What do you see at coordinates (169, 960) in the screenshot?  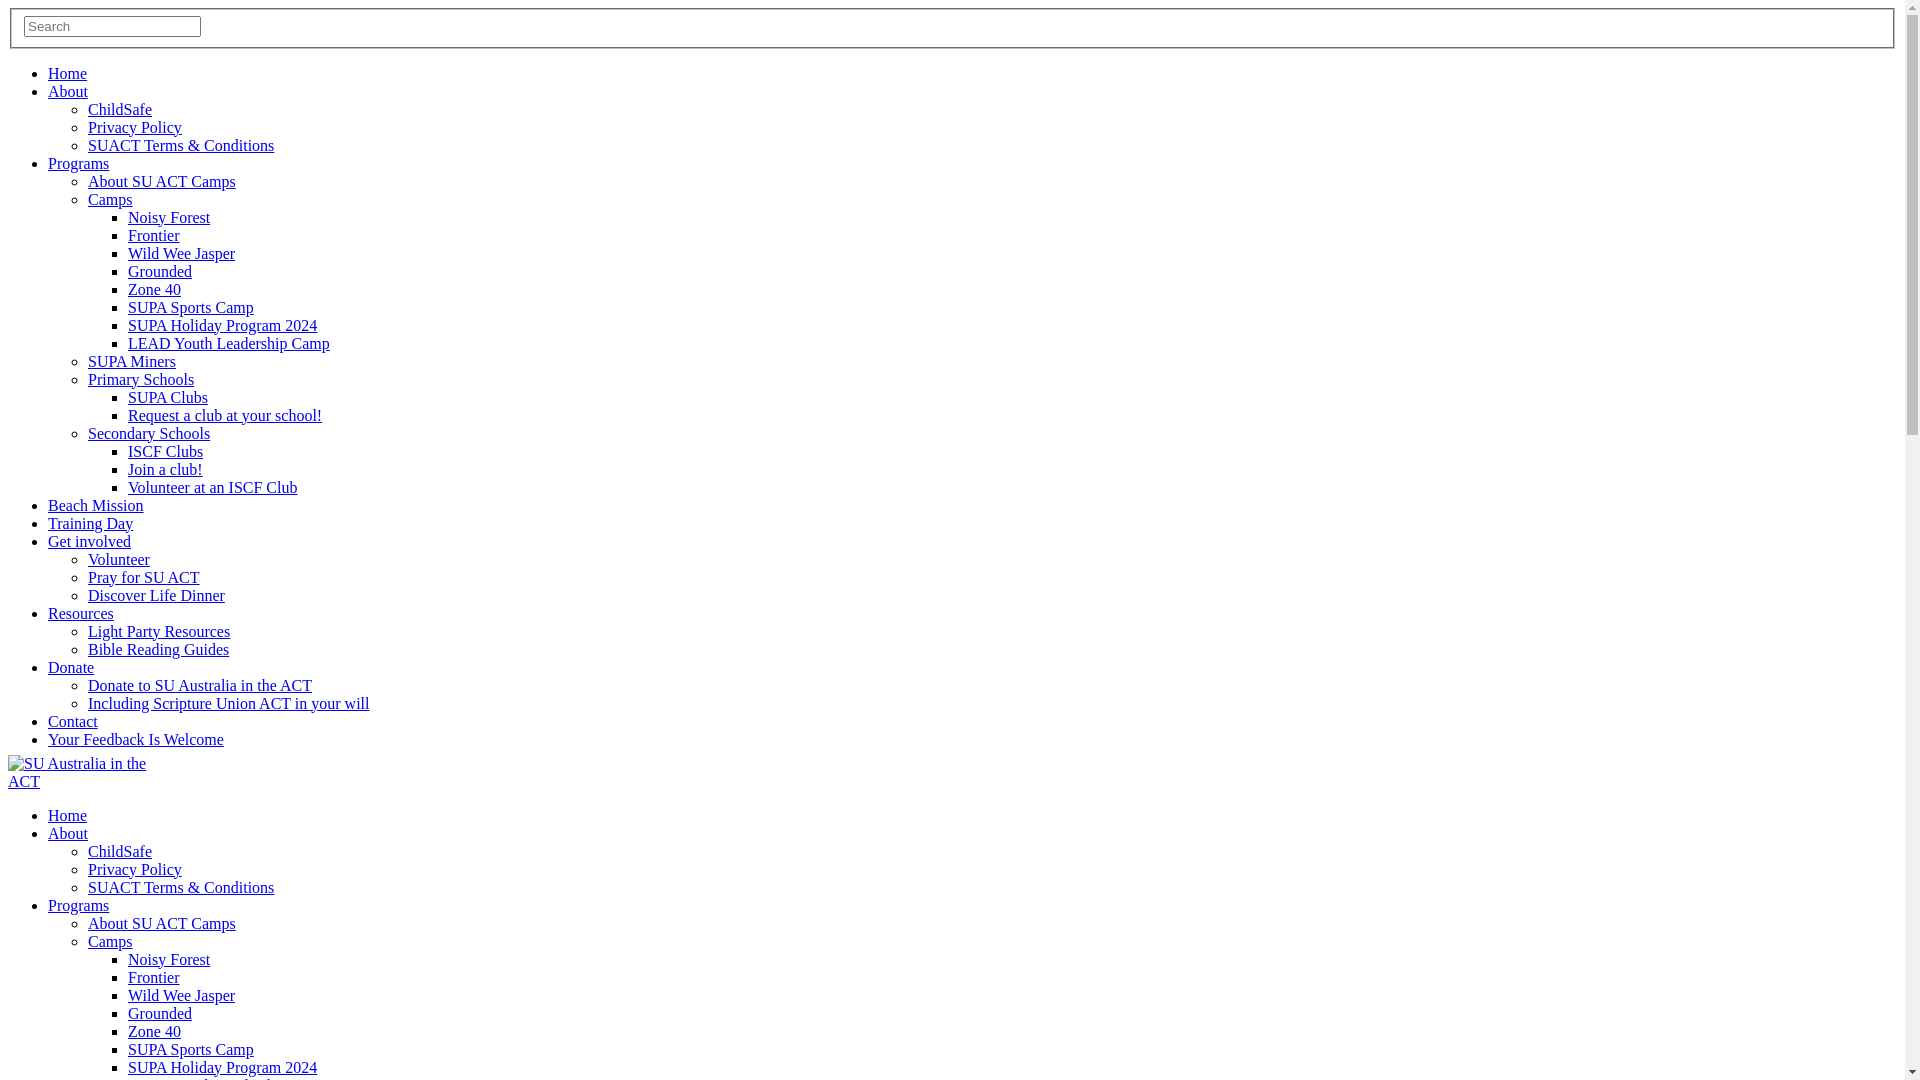 I see `Noisy Forest` at bounding box center [169, 960].